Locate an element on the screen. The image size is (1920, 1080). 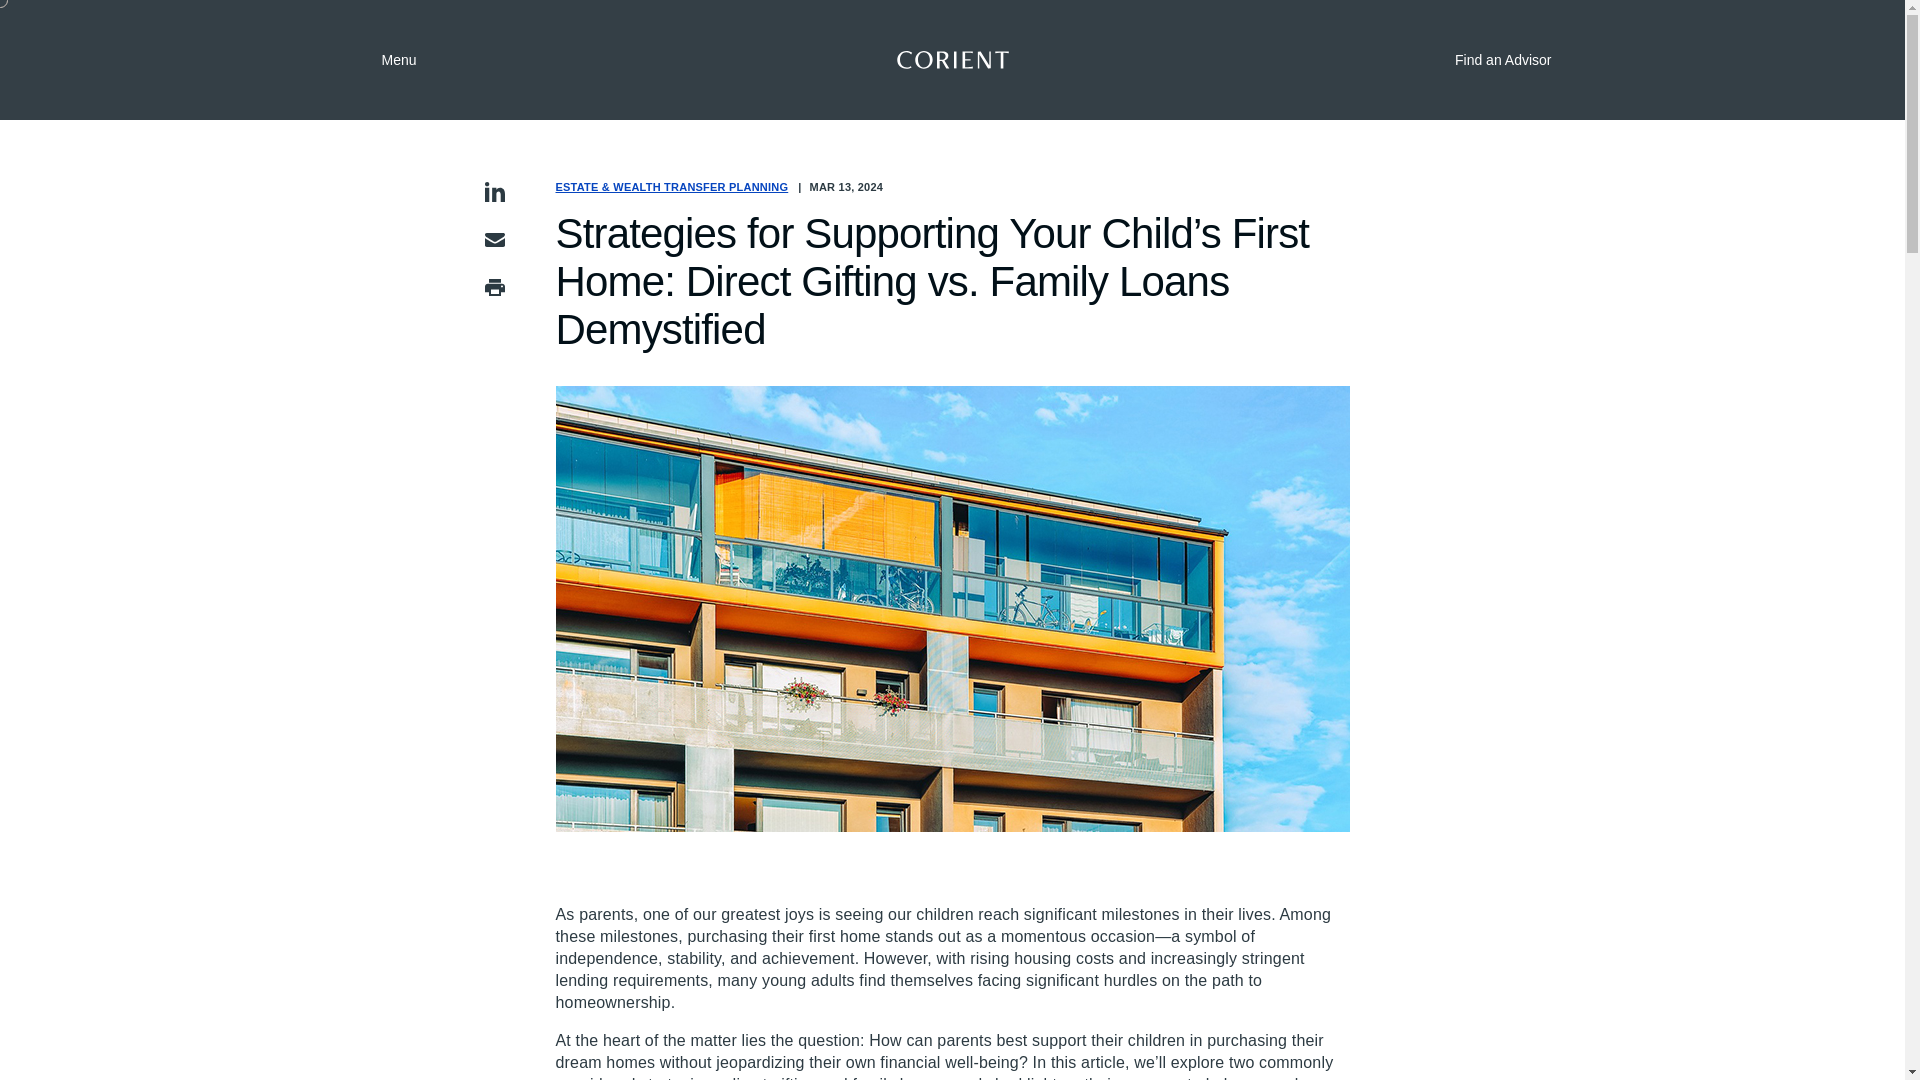
Menu is located at coordinates (384, 60).